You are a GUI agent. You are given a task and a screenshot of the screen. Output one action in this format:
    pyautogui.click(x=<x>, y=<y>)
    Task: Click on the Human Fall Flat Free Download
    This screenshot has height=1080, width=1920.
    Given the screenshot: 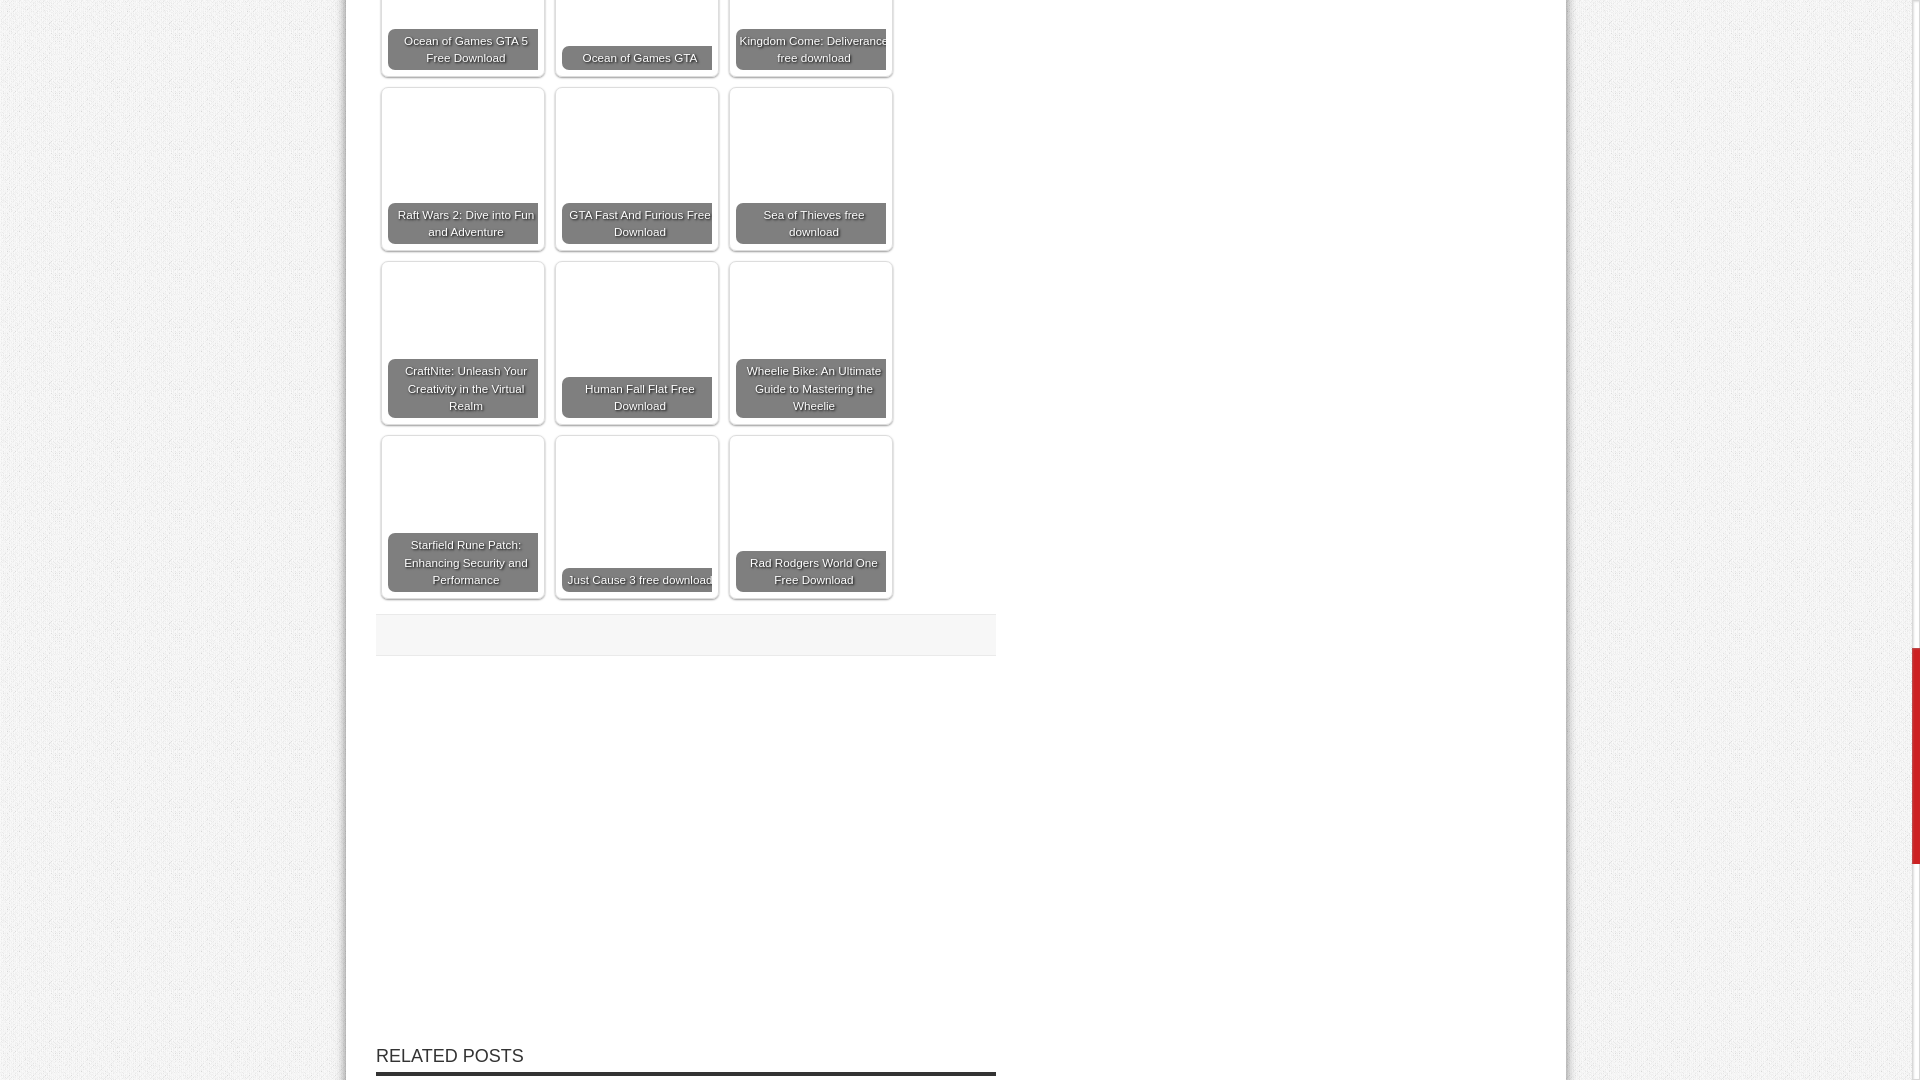 What is the action you would take?
    pyautogui.click(x=637, y=312)
    